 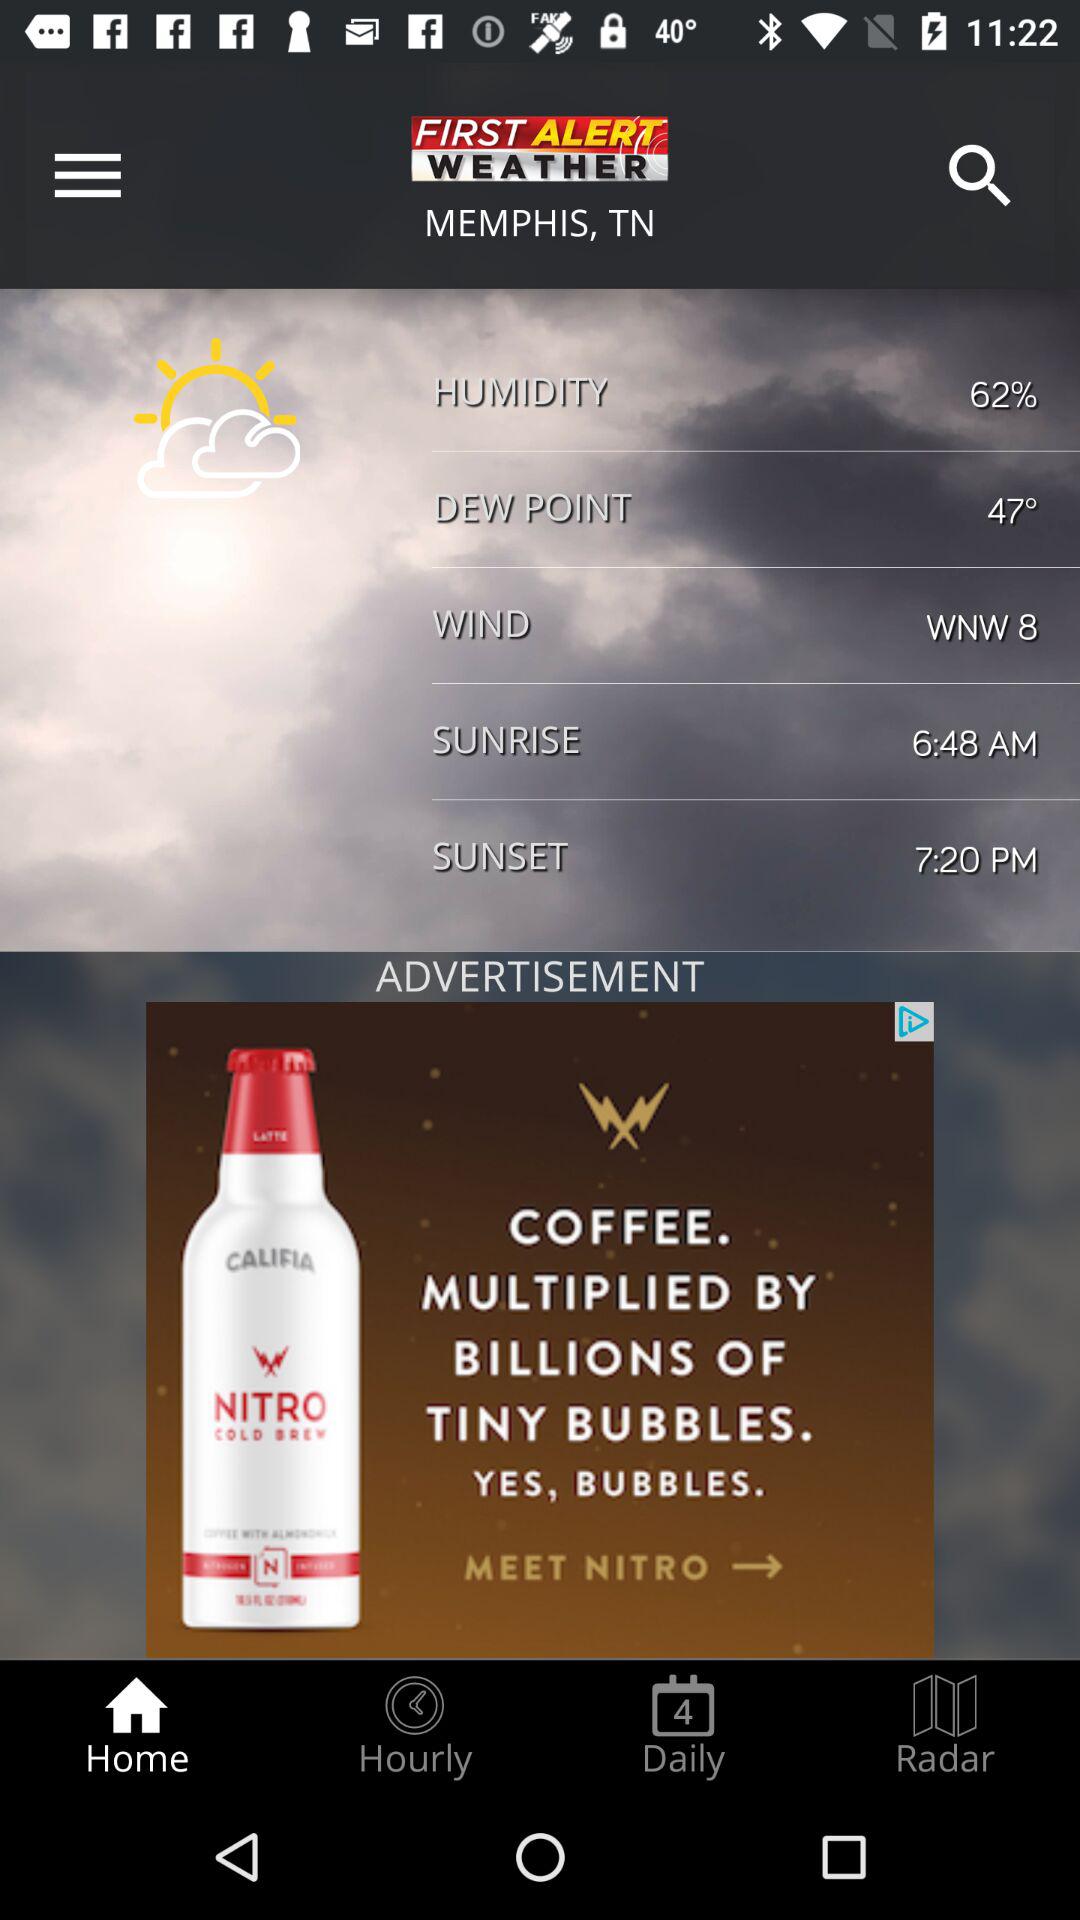 I want to click on click item to the left of daily icon, so click(x=414, y=1726).